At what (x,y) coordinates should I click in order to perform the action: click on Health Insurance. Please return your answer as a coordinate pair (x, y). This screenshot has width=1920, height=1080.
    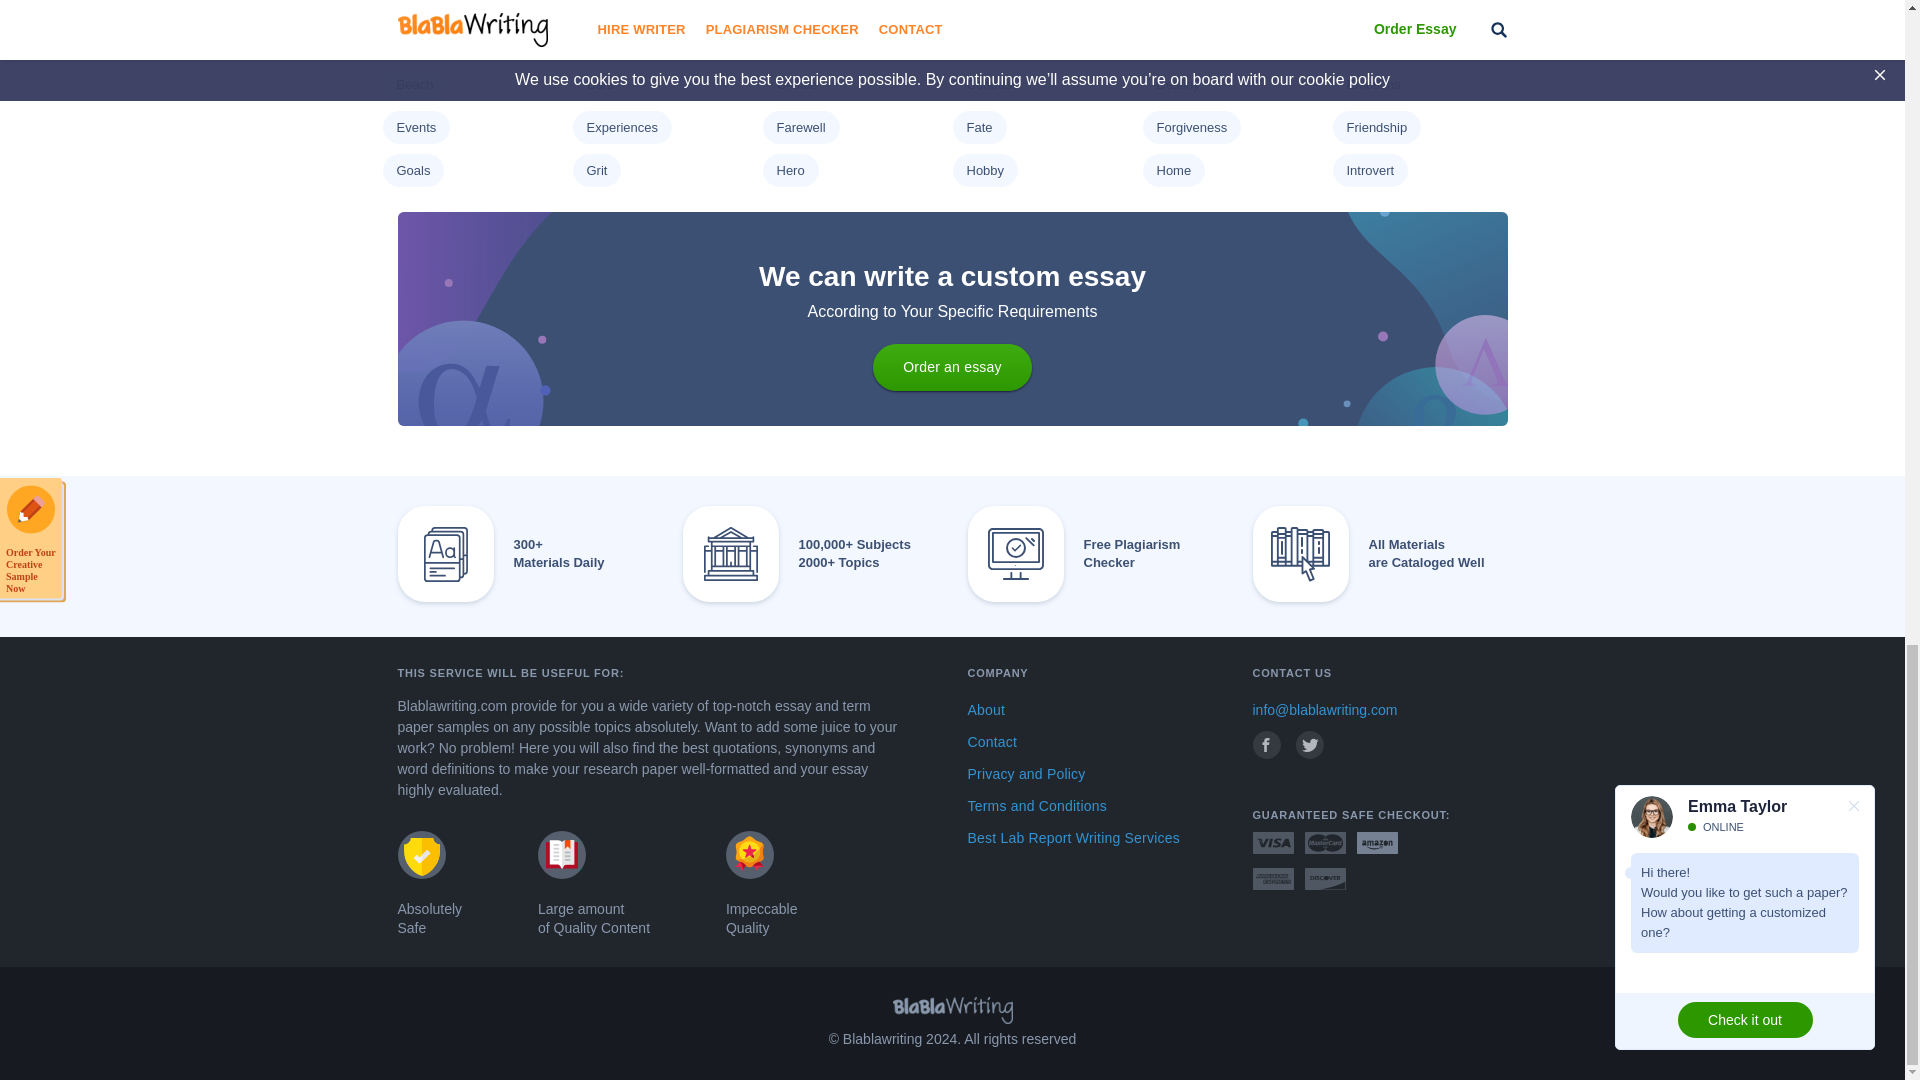
    Looking at the image, I should click on (824, 3).